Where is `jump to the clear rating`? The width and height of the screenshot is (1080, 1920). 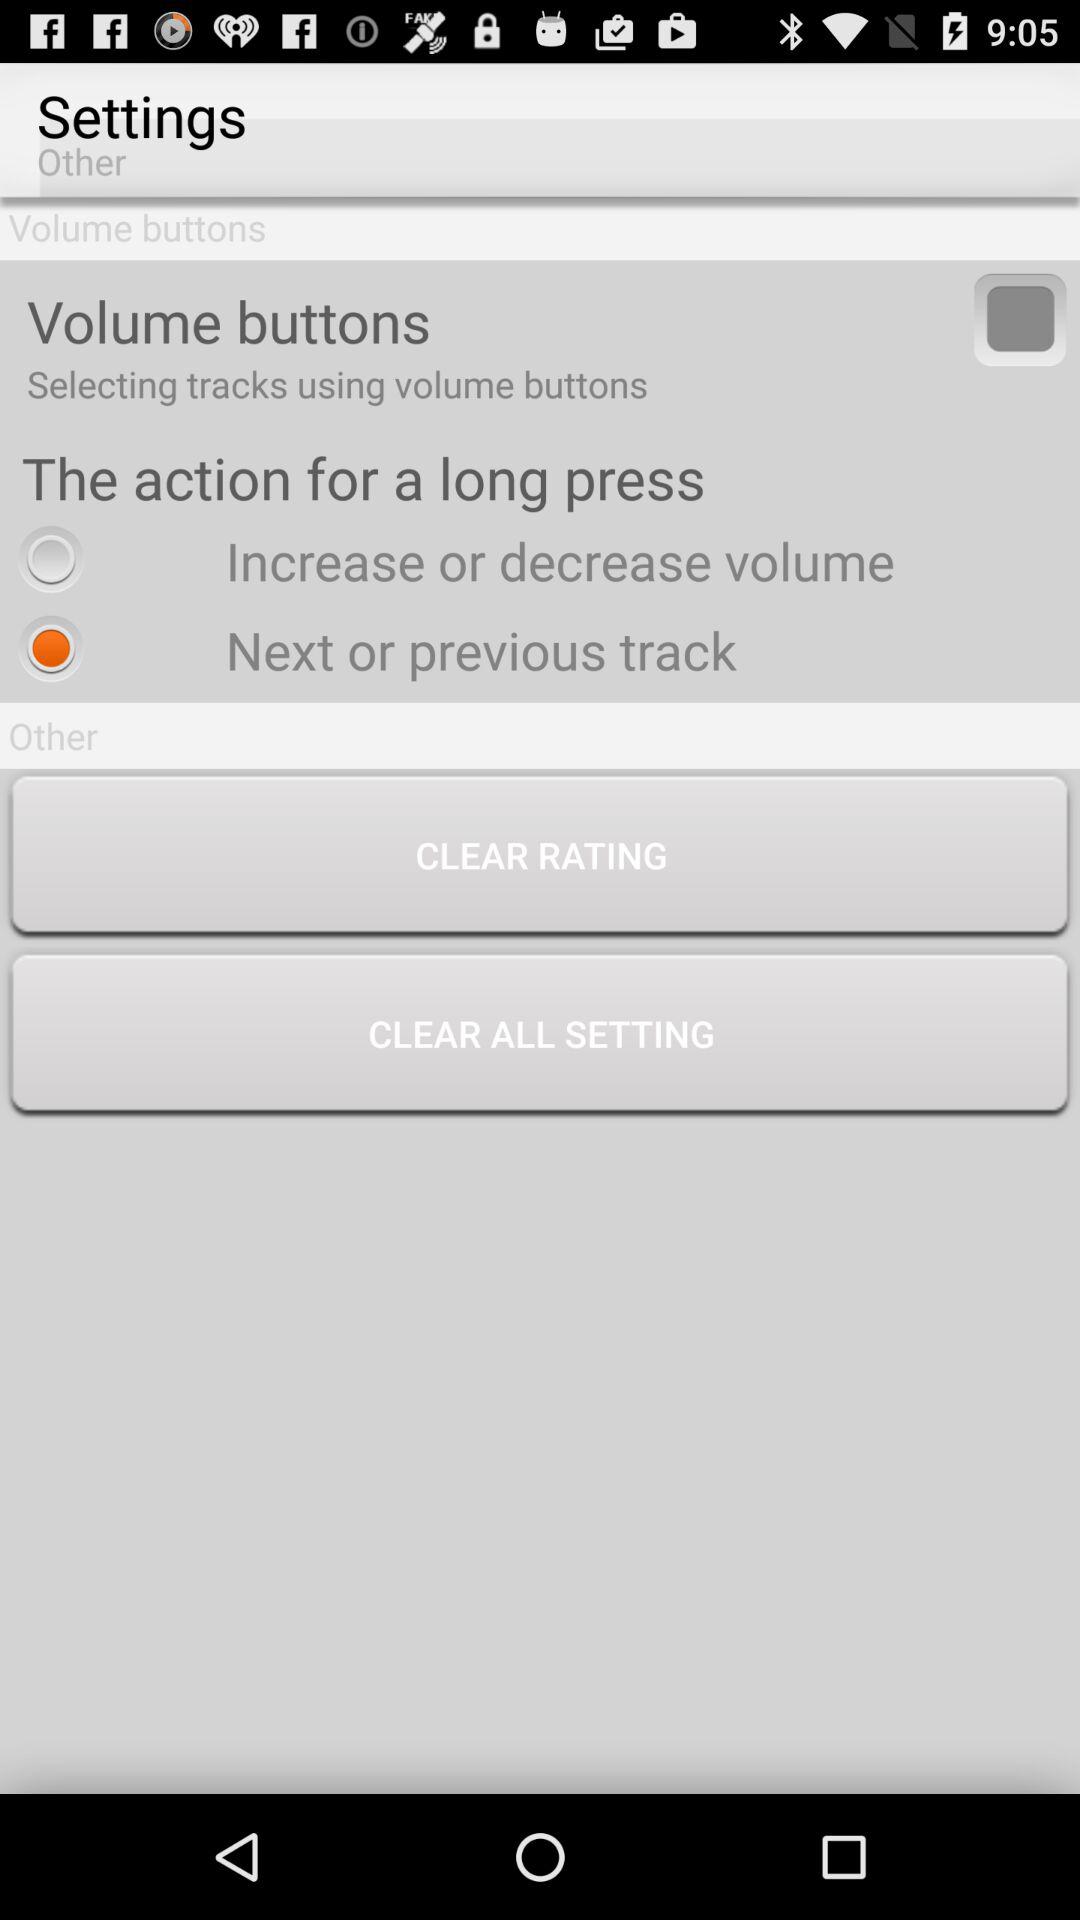
jump to the clear rating is located at coordinates (540, 858).